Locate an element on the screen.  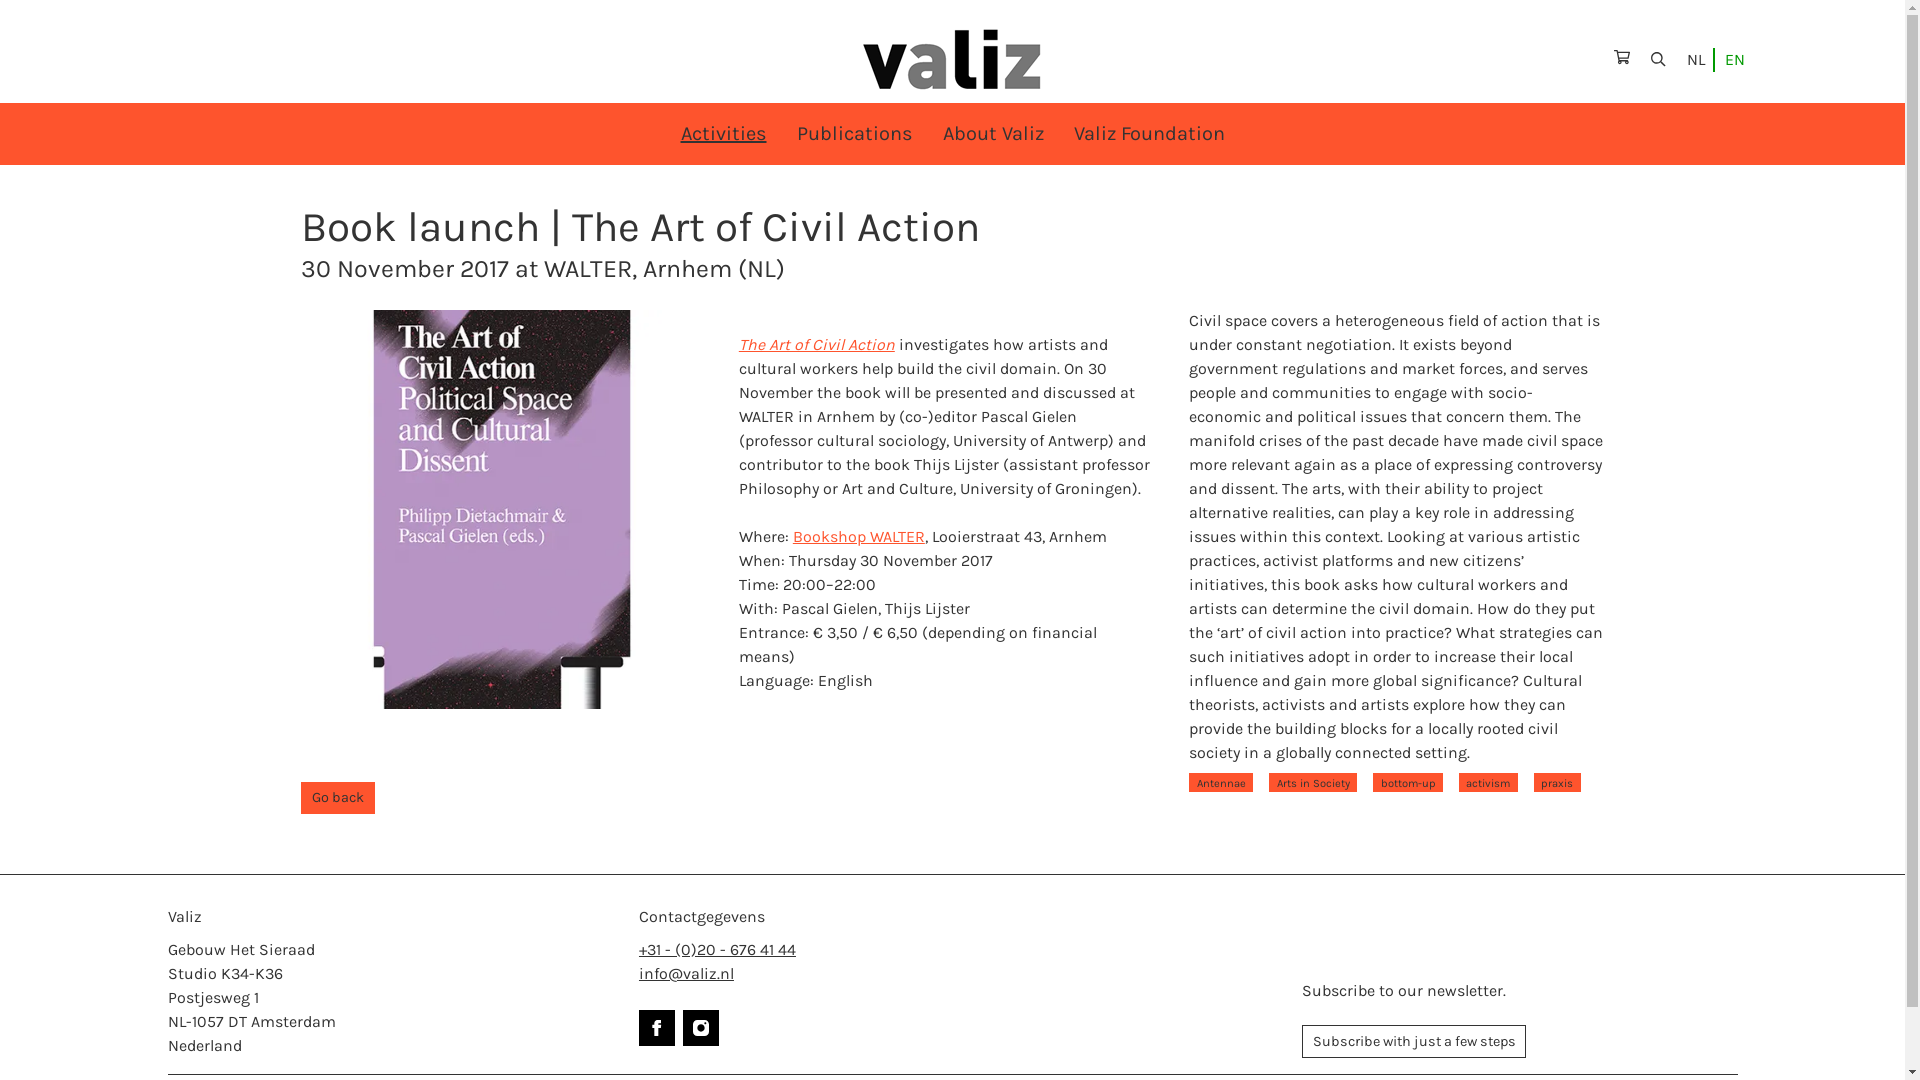
Publications is located at coordinates (854, 134).